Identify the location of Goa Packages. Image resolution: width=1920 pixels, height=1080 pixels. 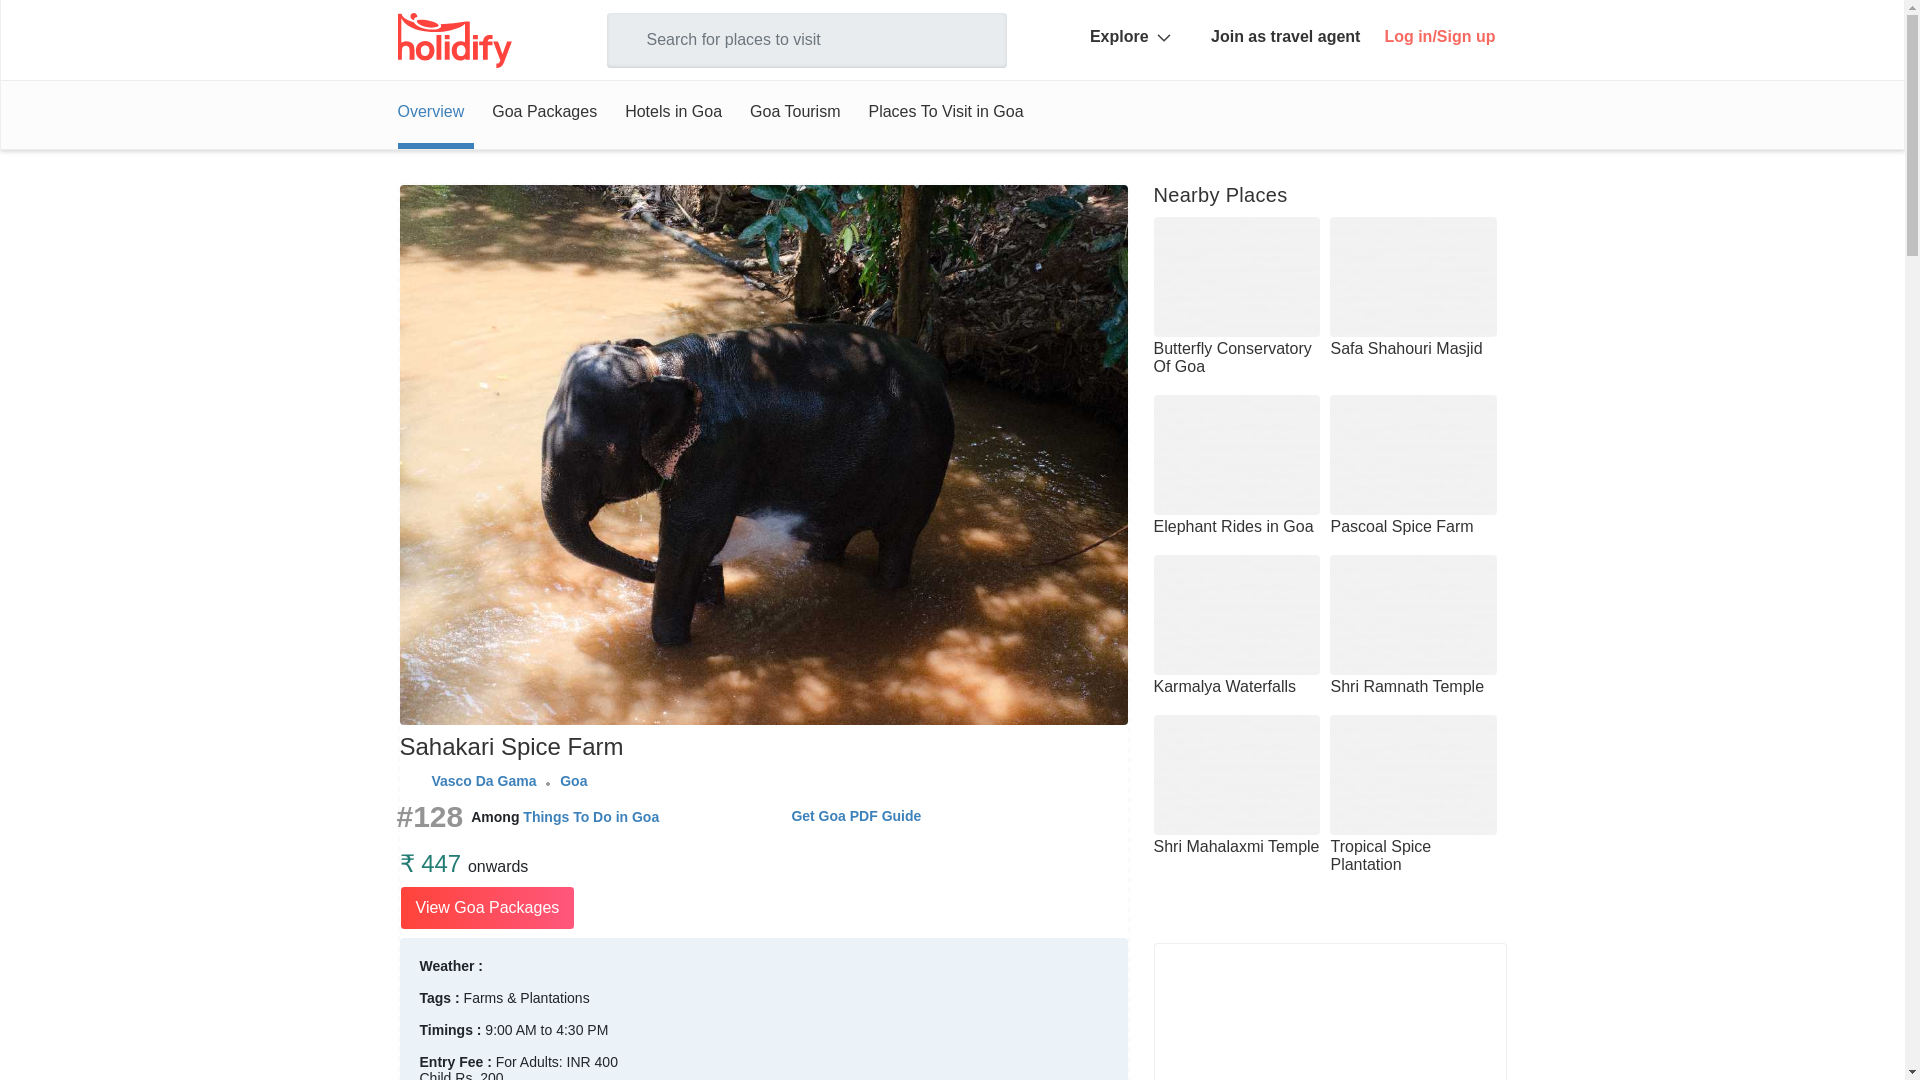
(544, 111).